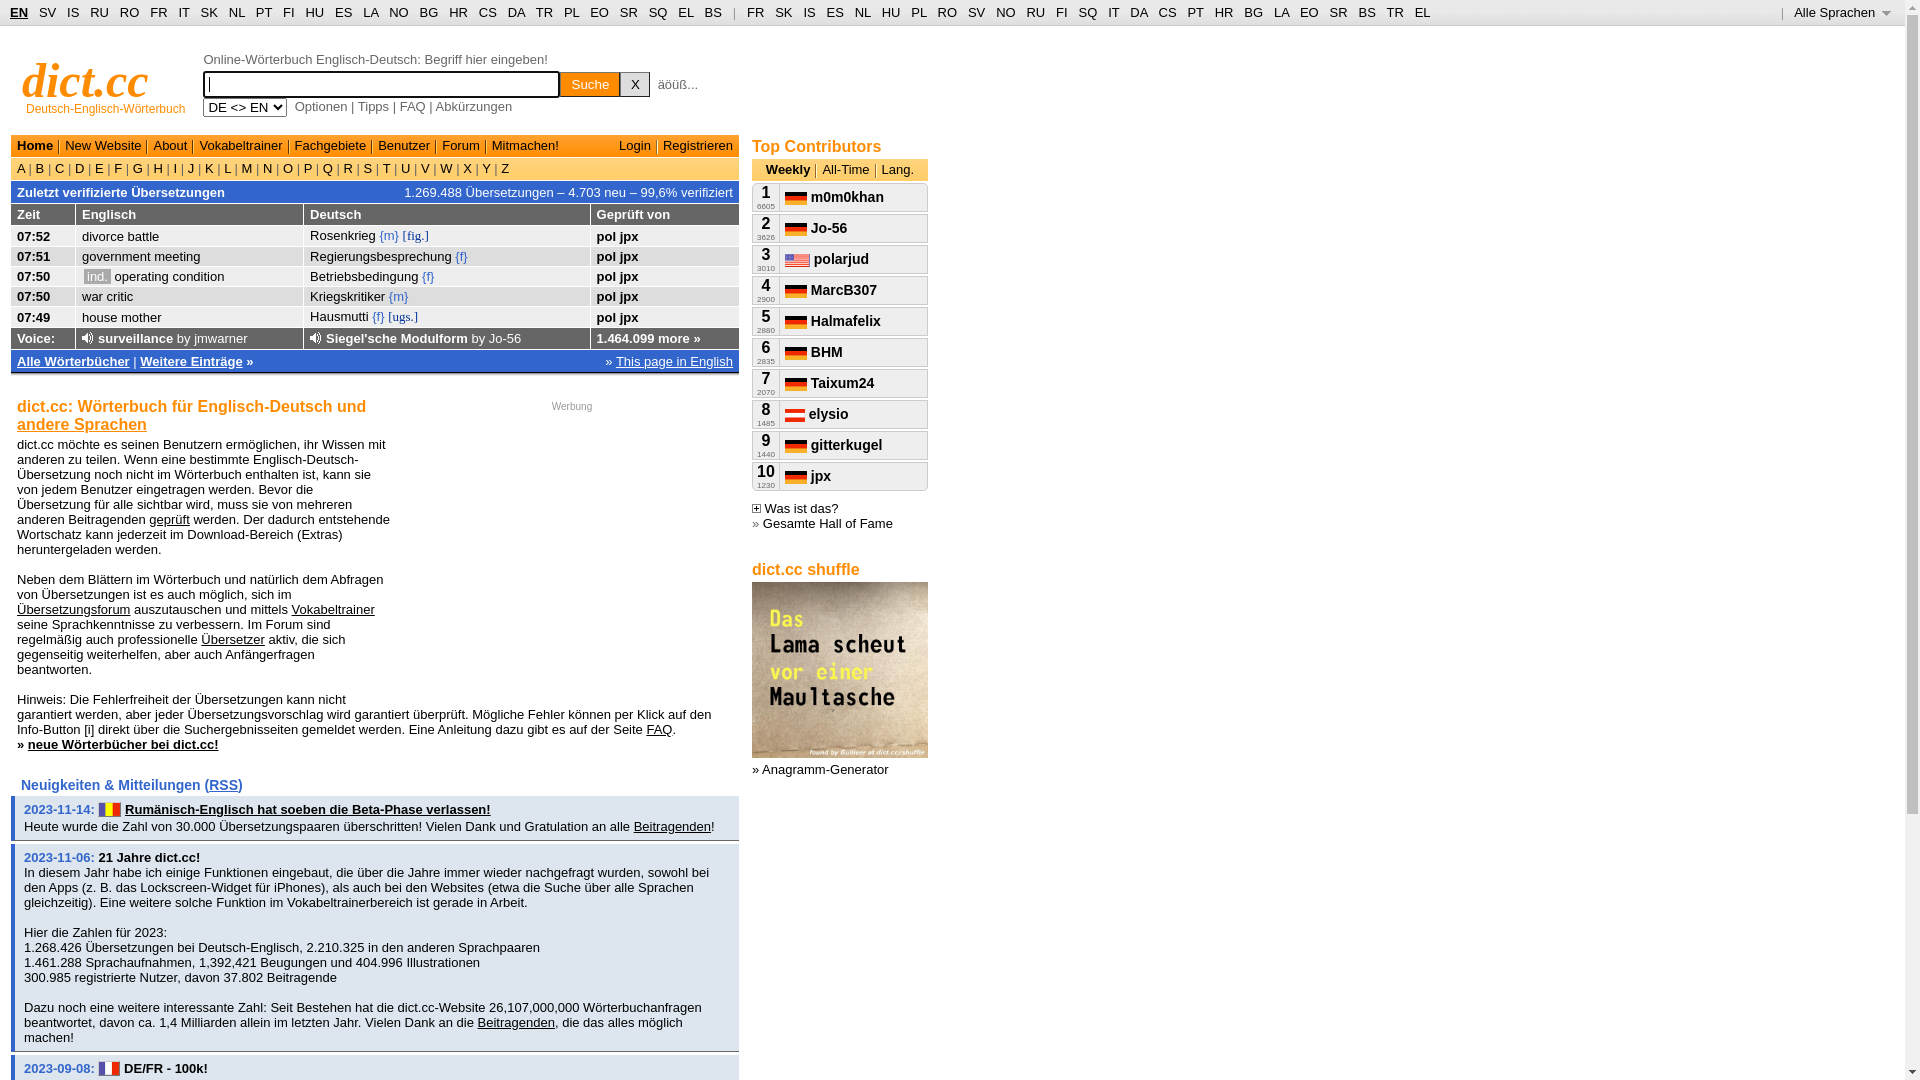 This screenshot has height=1080, width=1920. Describe the element at coordinates (834, 445) in the screenshot. I see `gitterkugel` at that location.